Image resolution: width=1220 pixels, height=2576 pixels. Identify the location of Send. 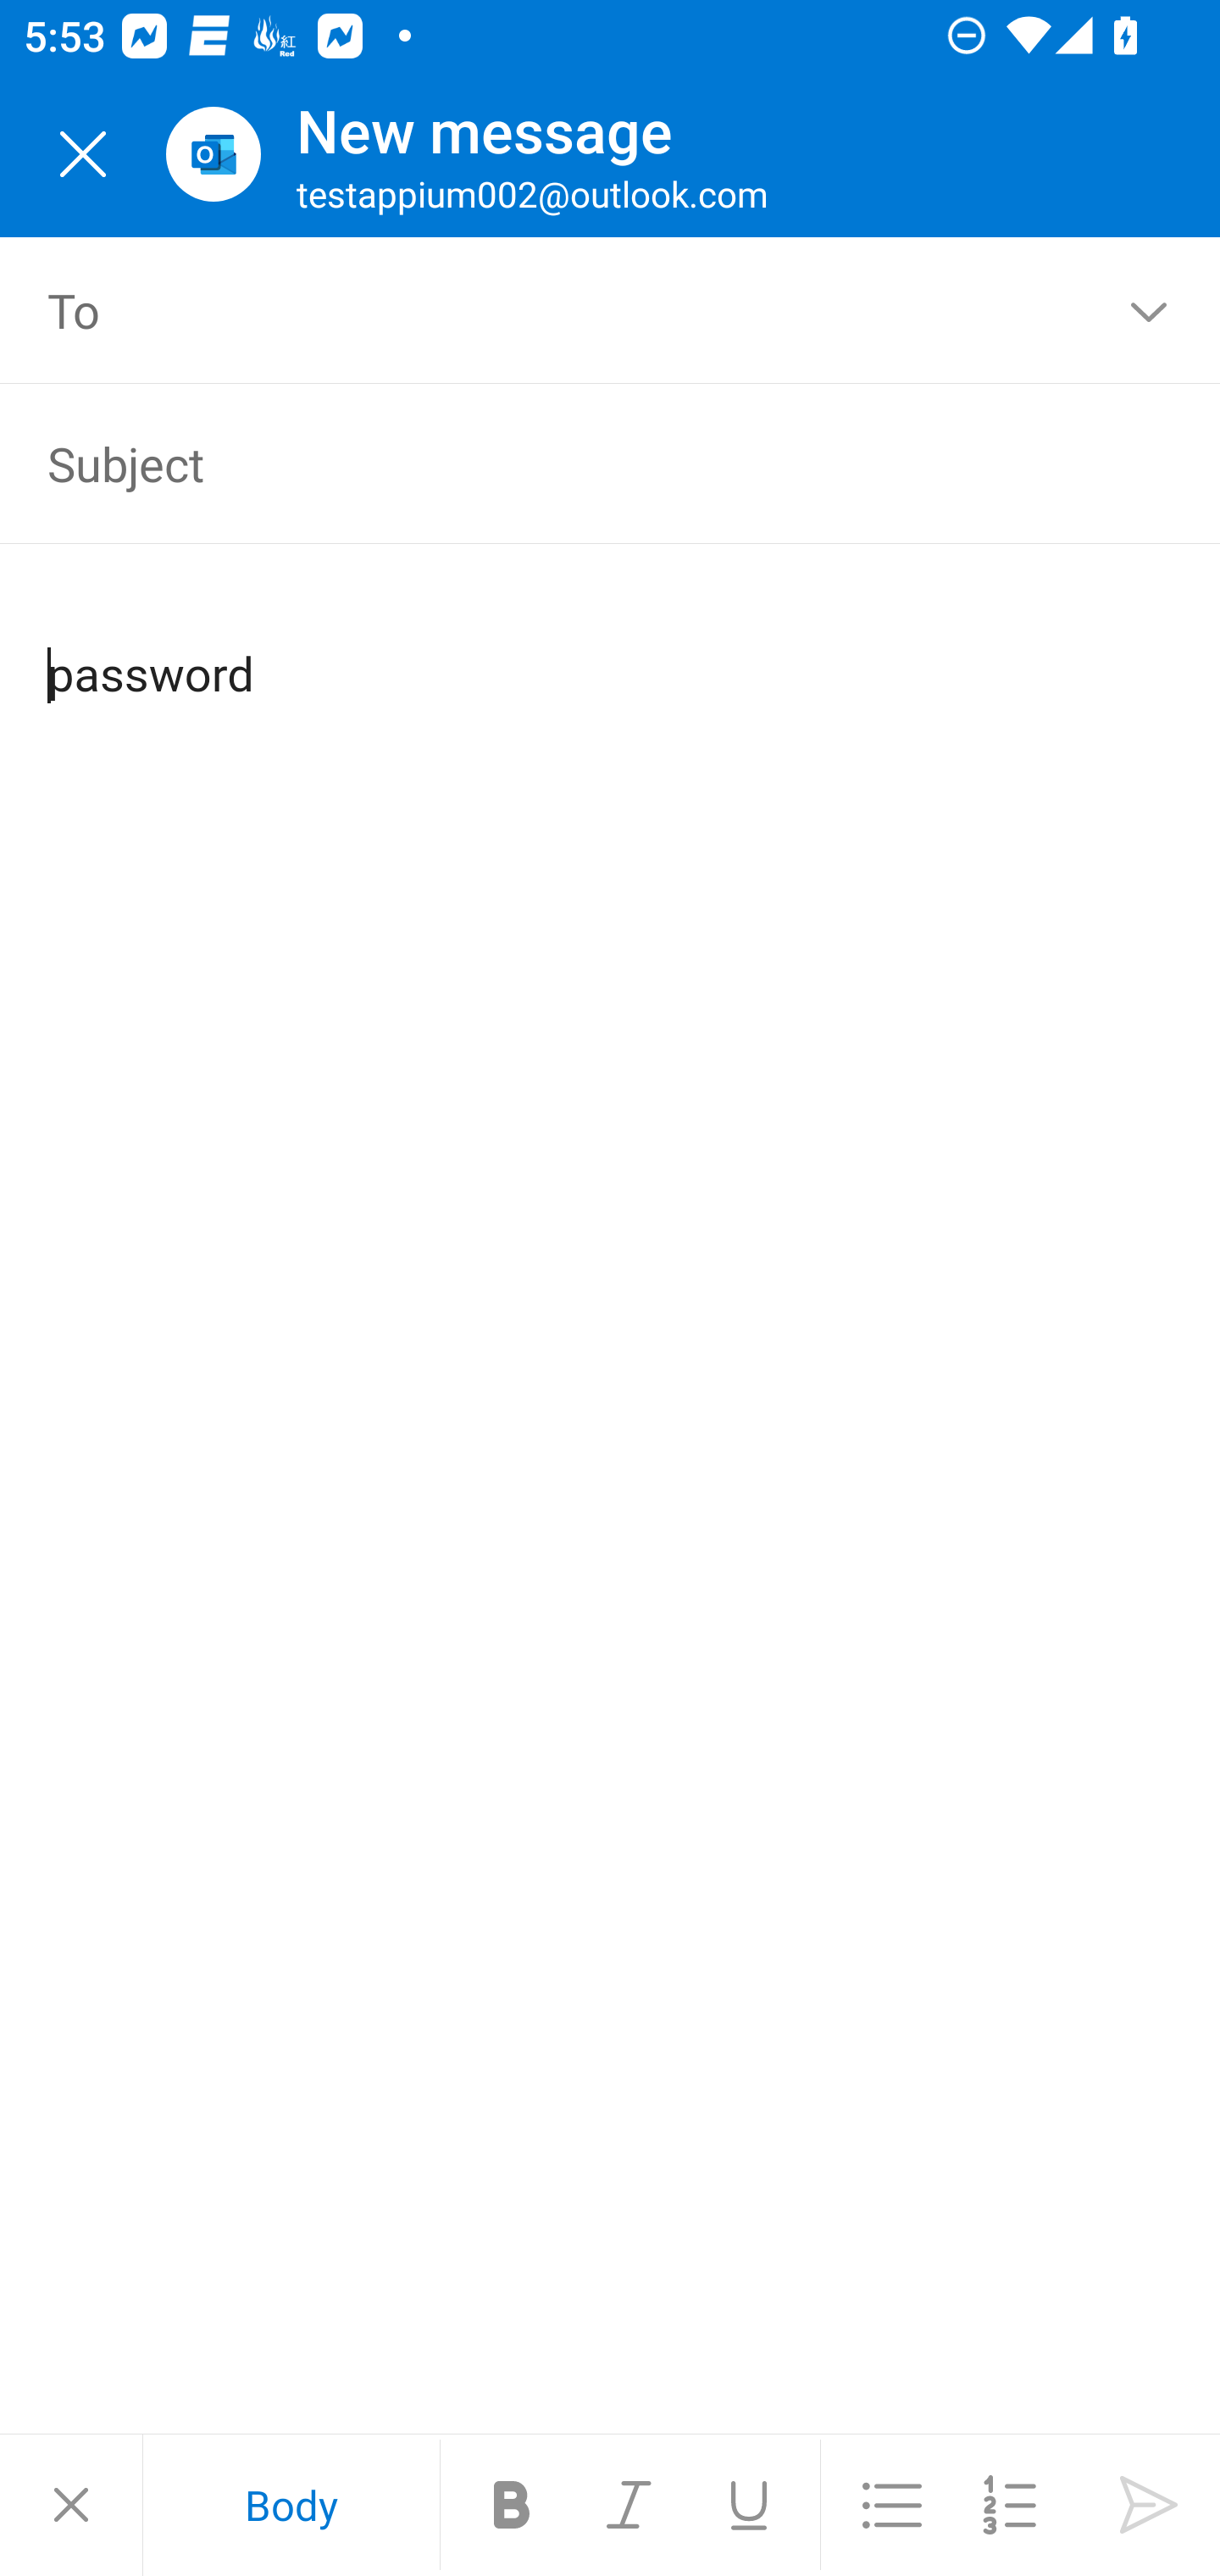
(1149, 2505).